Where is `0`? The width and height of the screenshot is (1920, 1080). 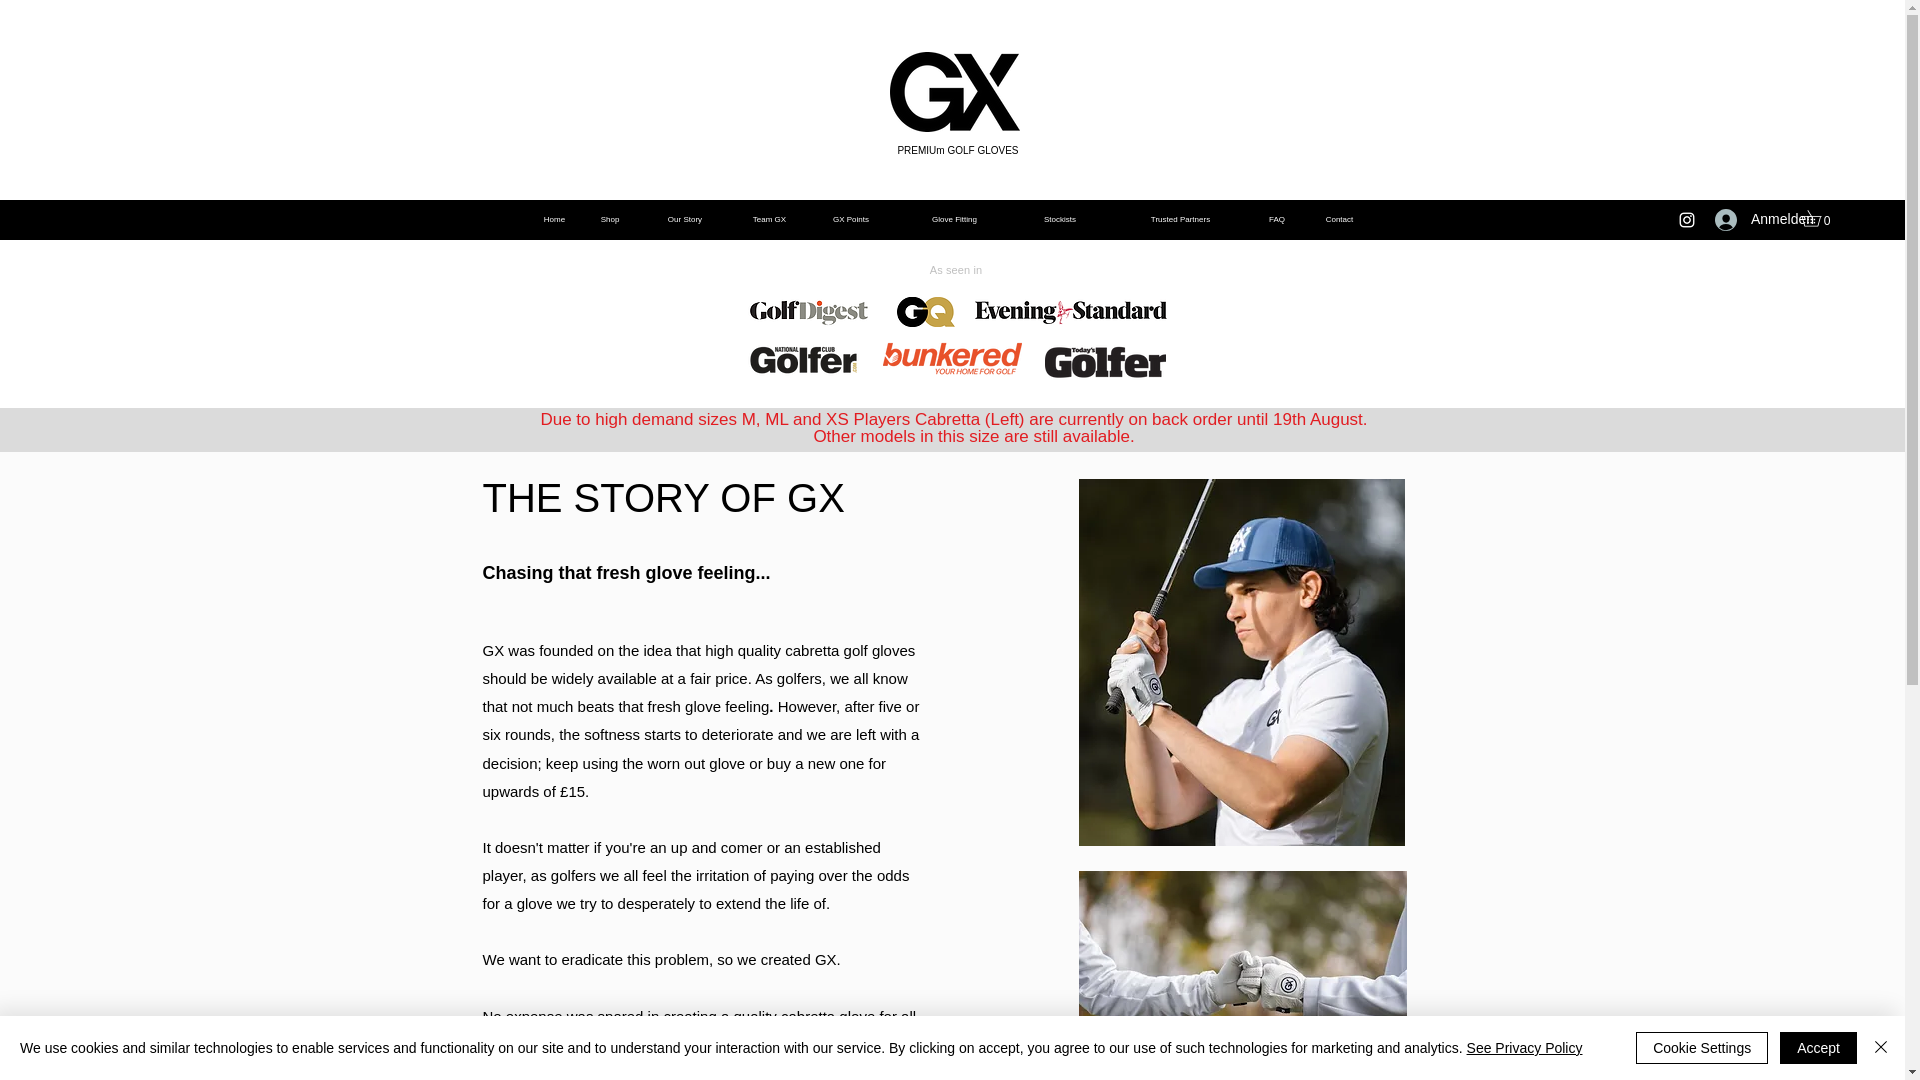
0 is located at coordinates (1818, 218).